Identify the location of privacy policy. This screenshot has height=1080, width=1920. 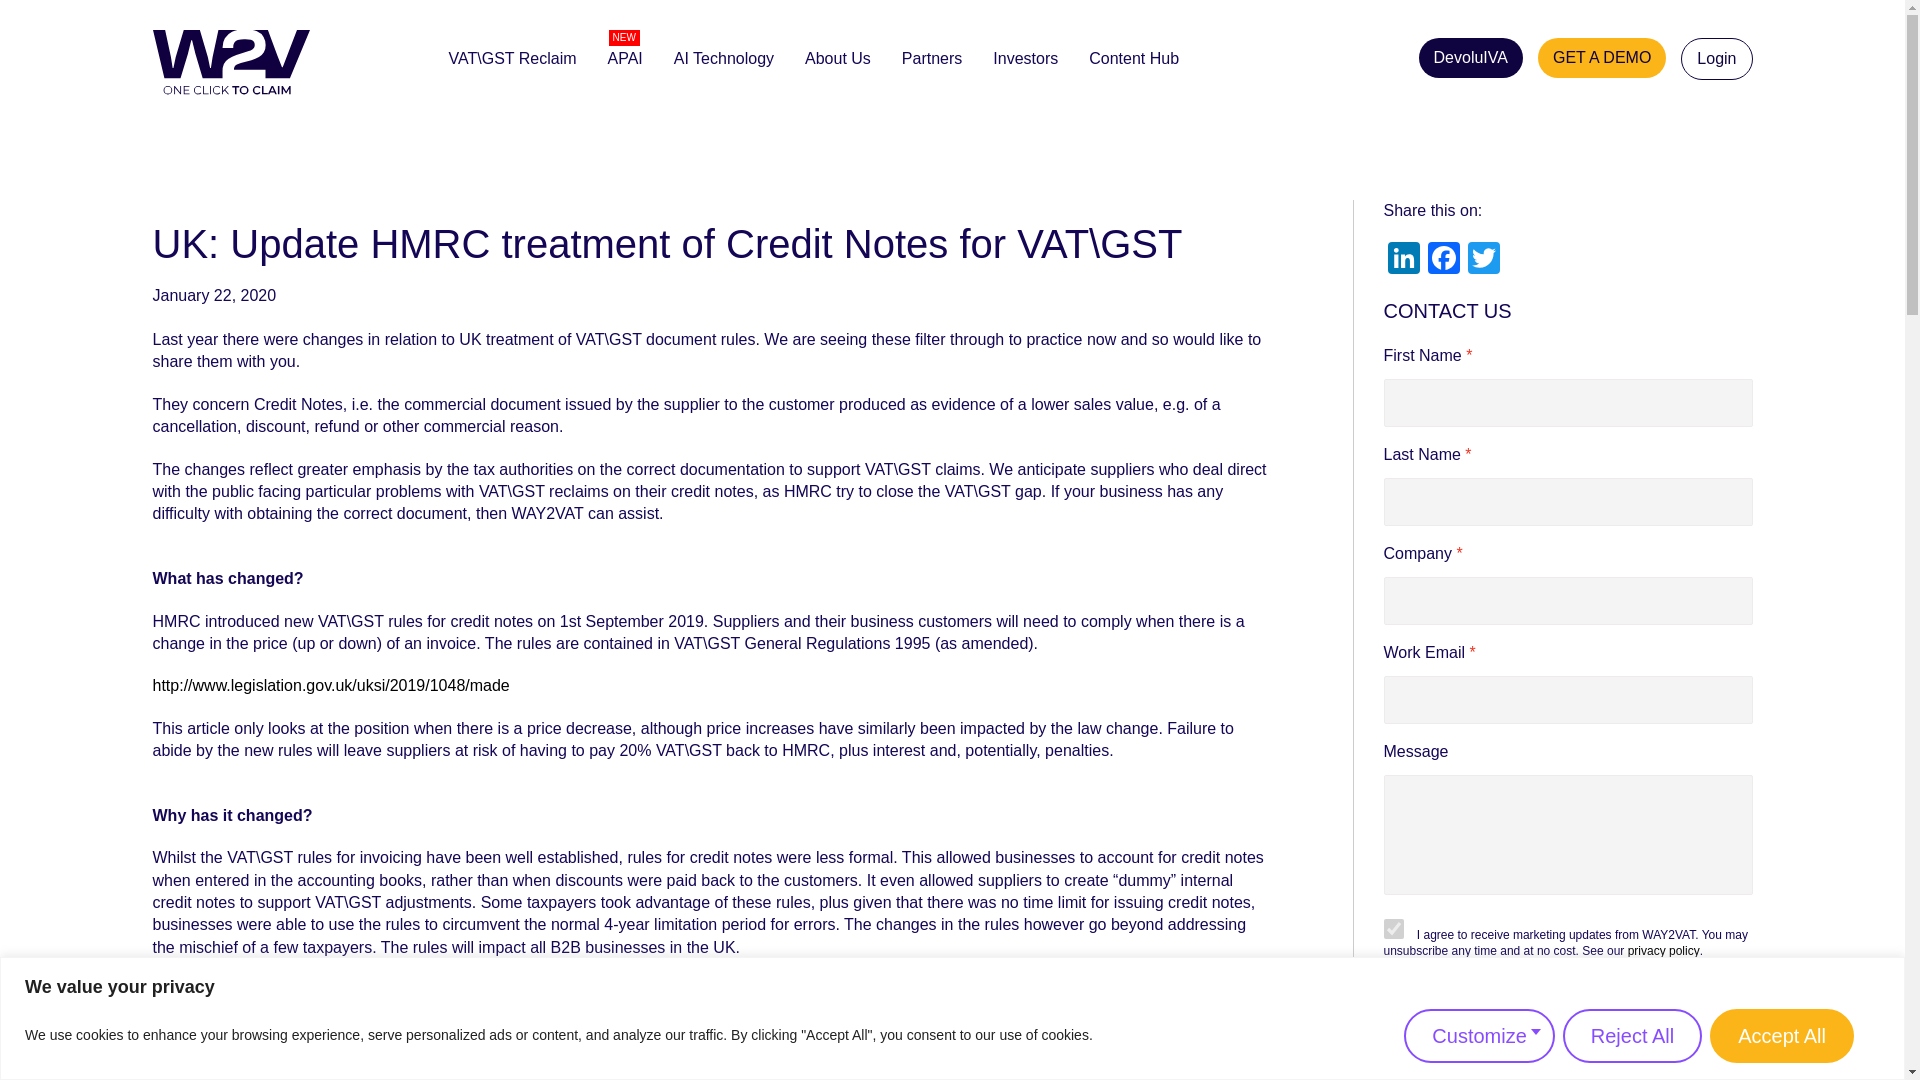
(1664, 950).